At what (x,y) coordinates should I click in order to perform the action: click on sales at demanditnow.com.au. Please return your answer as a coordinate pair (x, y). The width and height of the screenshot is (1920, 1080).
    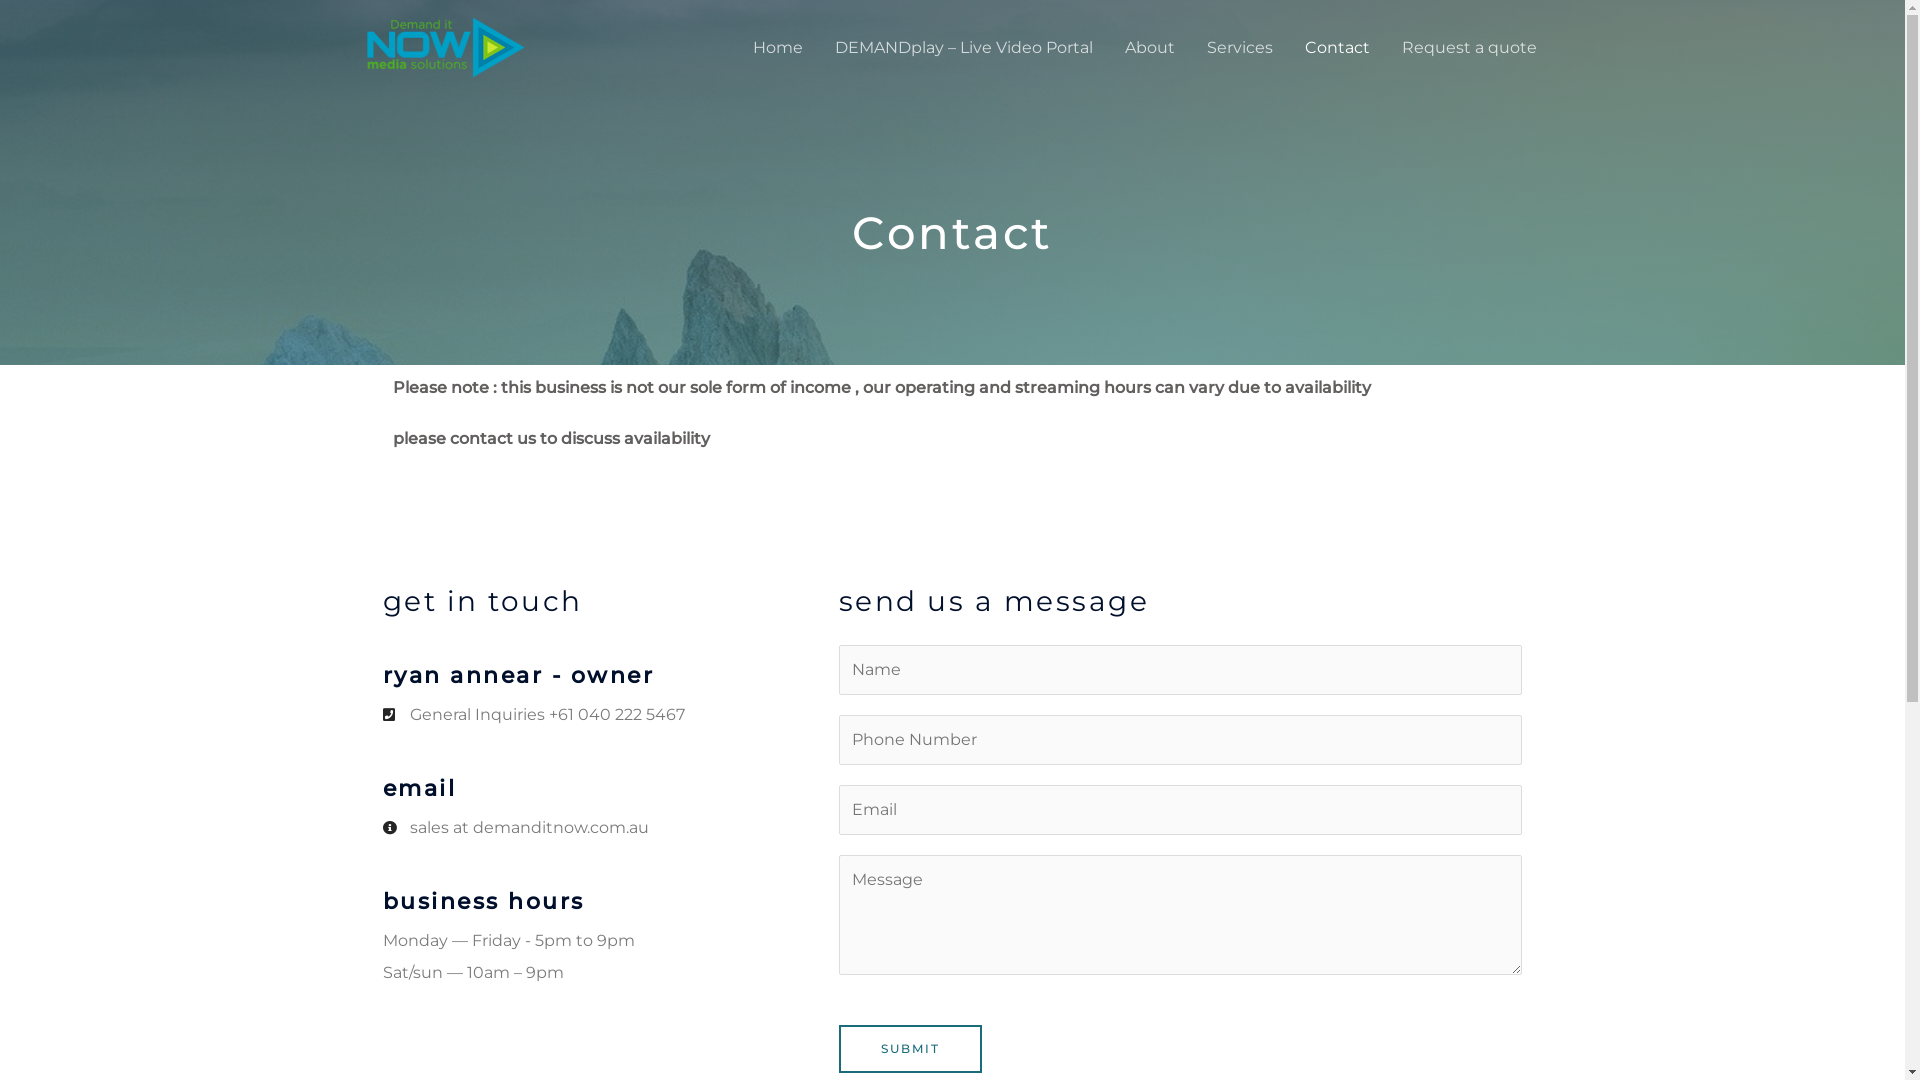
    Looking at the image, I should click on (610, 828).